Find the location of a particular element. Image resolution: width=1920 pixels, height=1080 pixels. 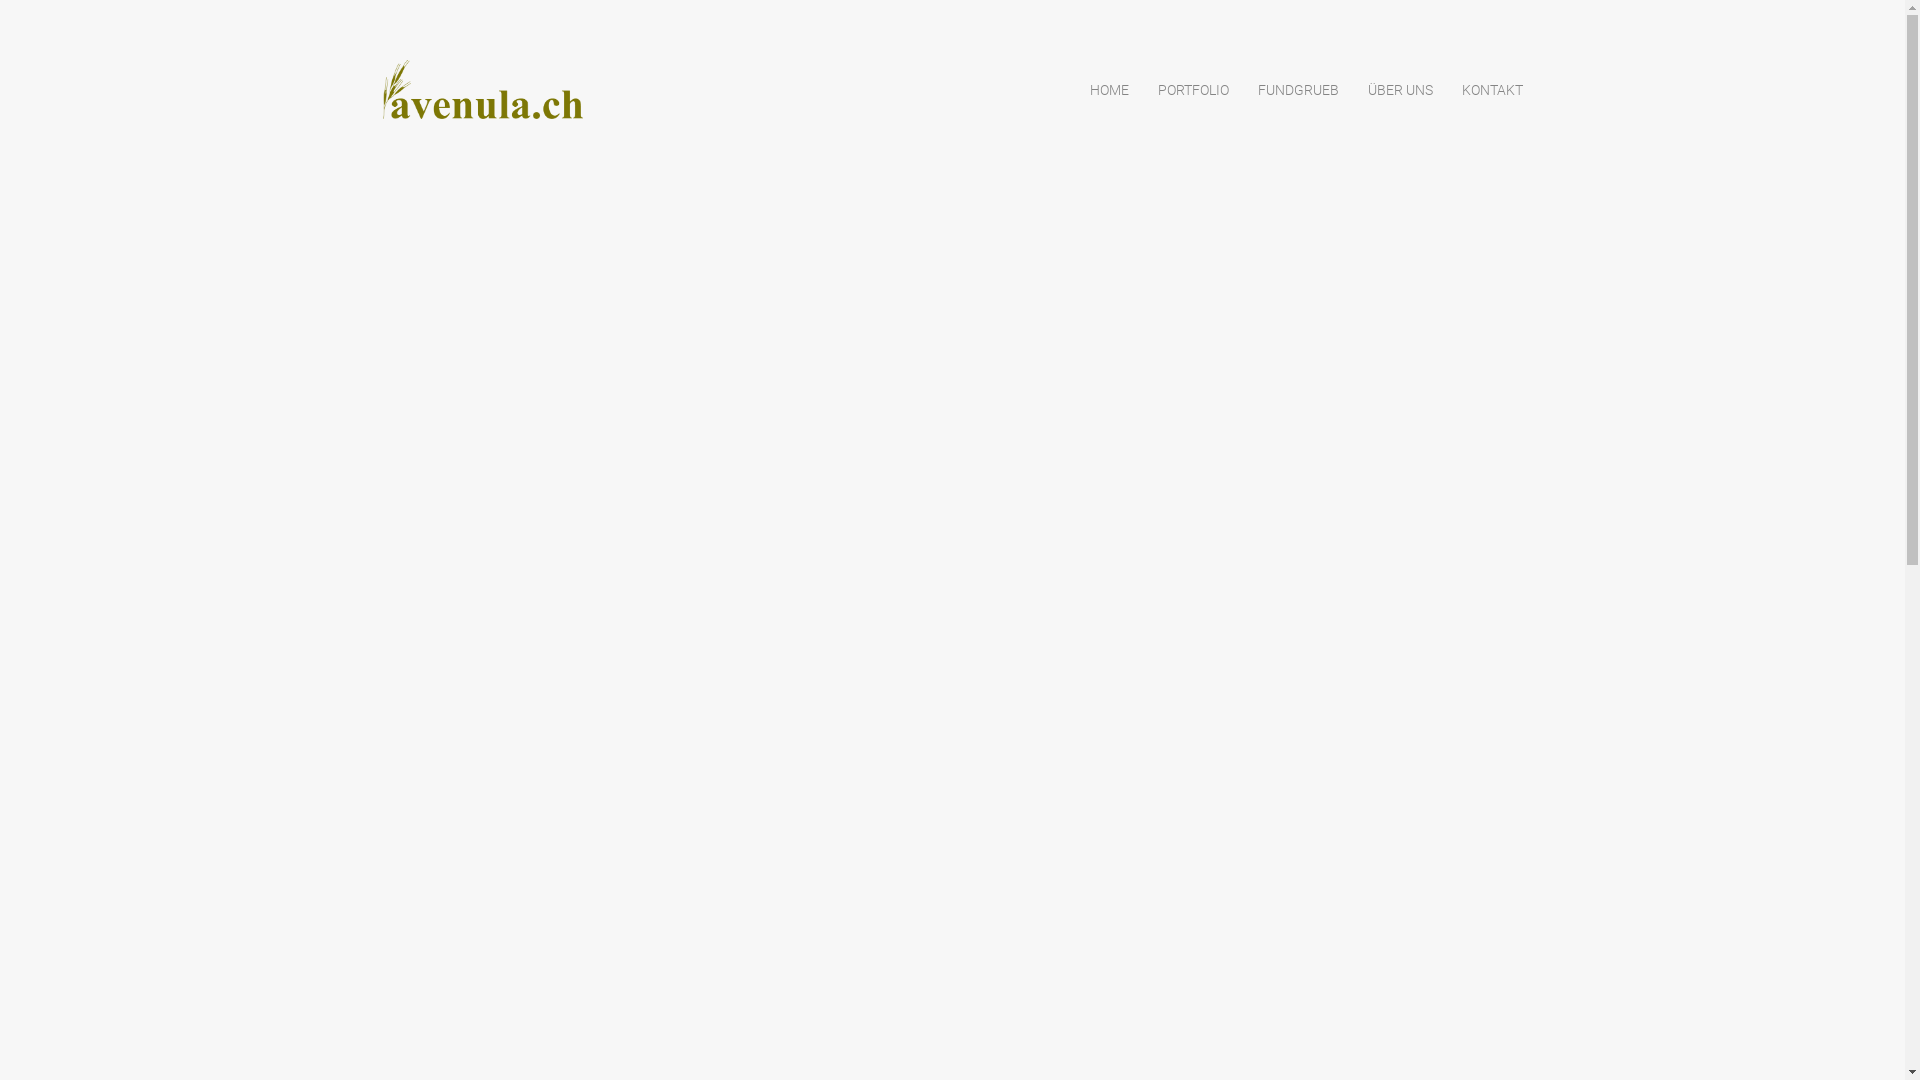

Metallarbeiten is located at coordinates (1308, 1031).